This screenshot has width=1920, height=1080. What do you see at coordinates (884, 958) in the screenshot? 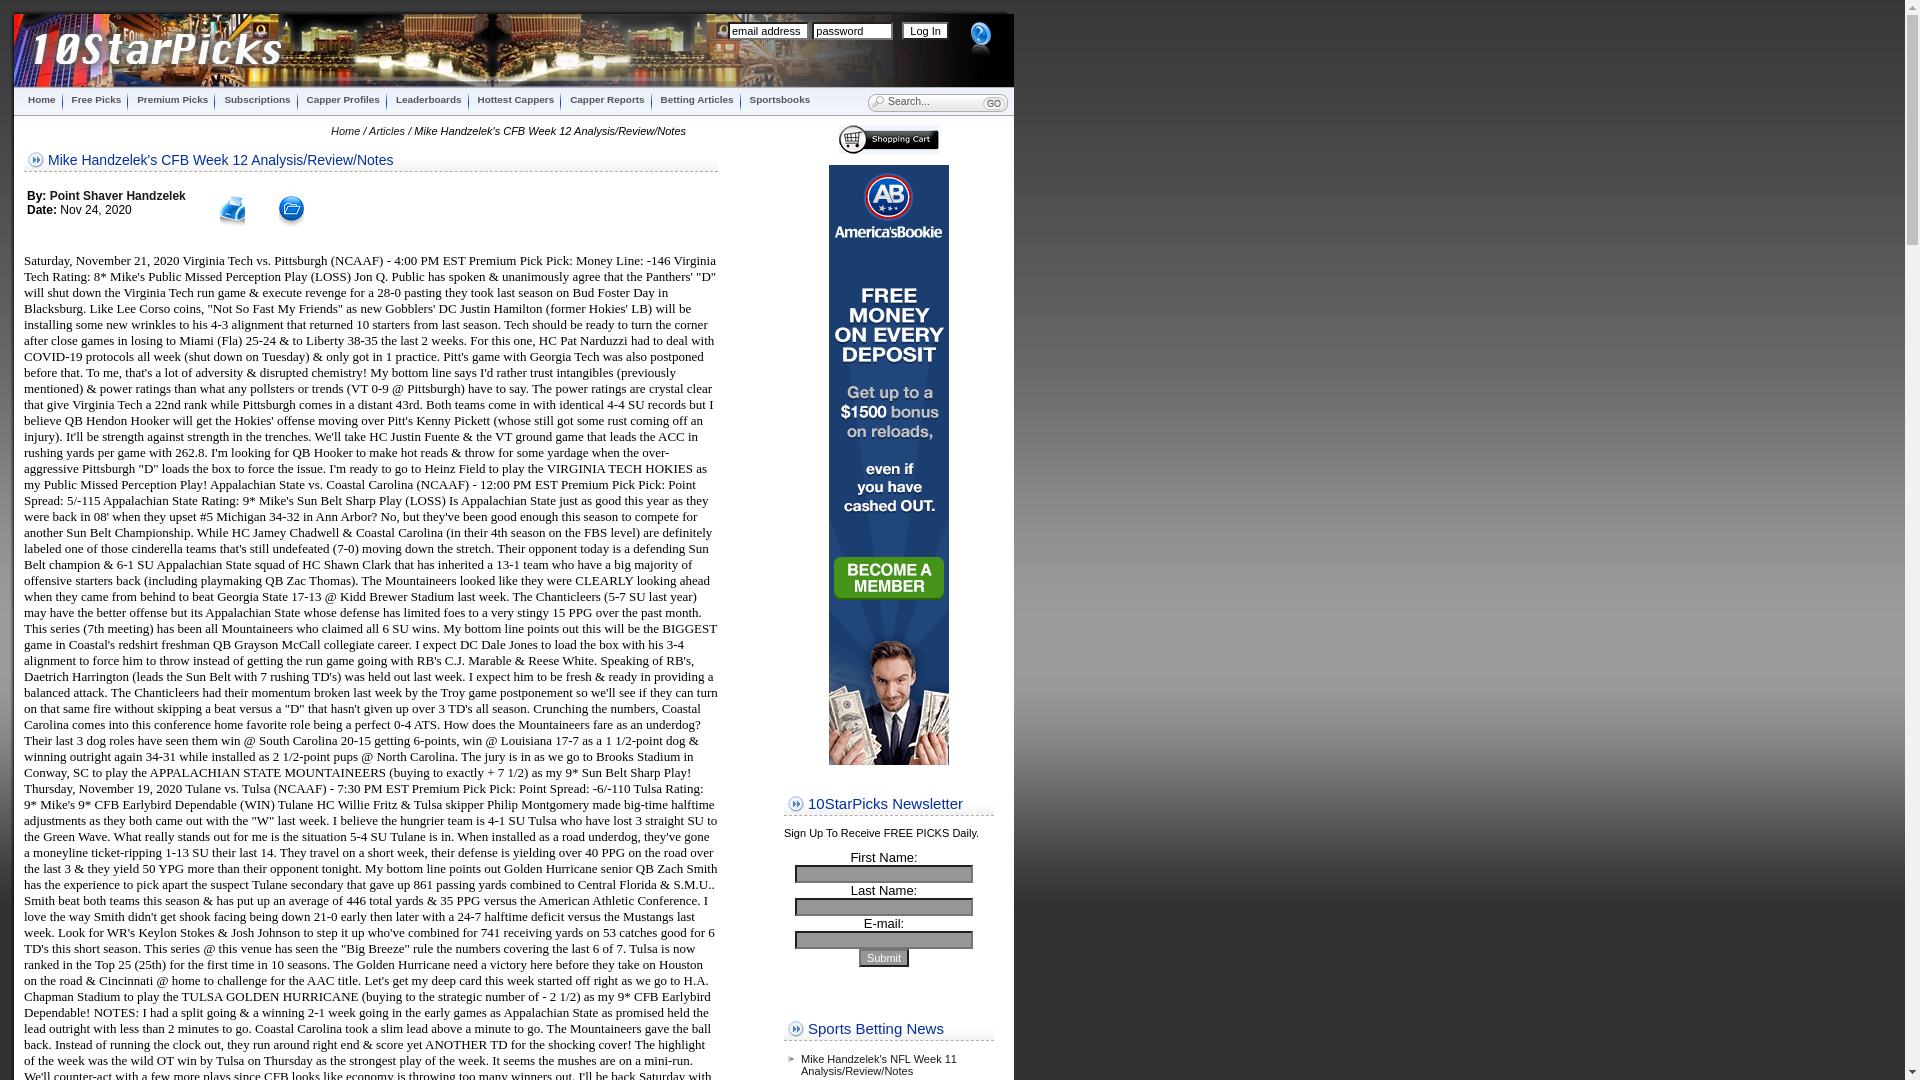
I see `Submit` at bounding box center [884, 958].